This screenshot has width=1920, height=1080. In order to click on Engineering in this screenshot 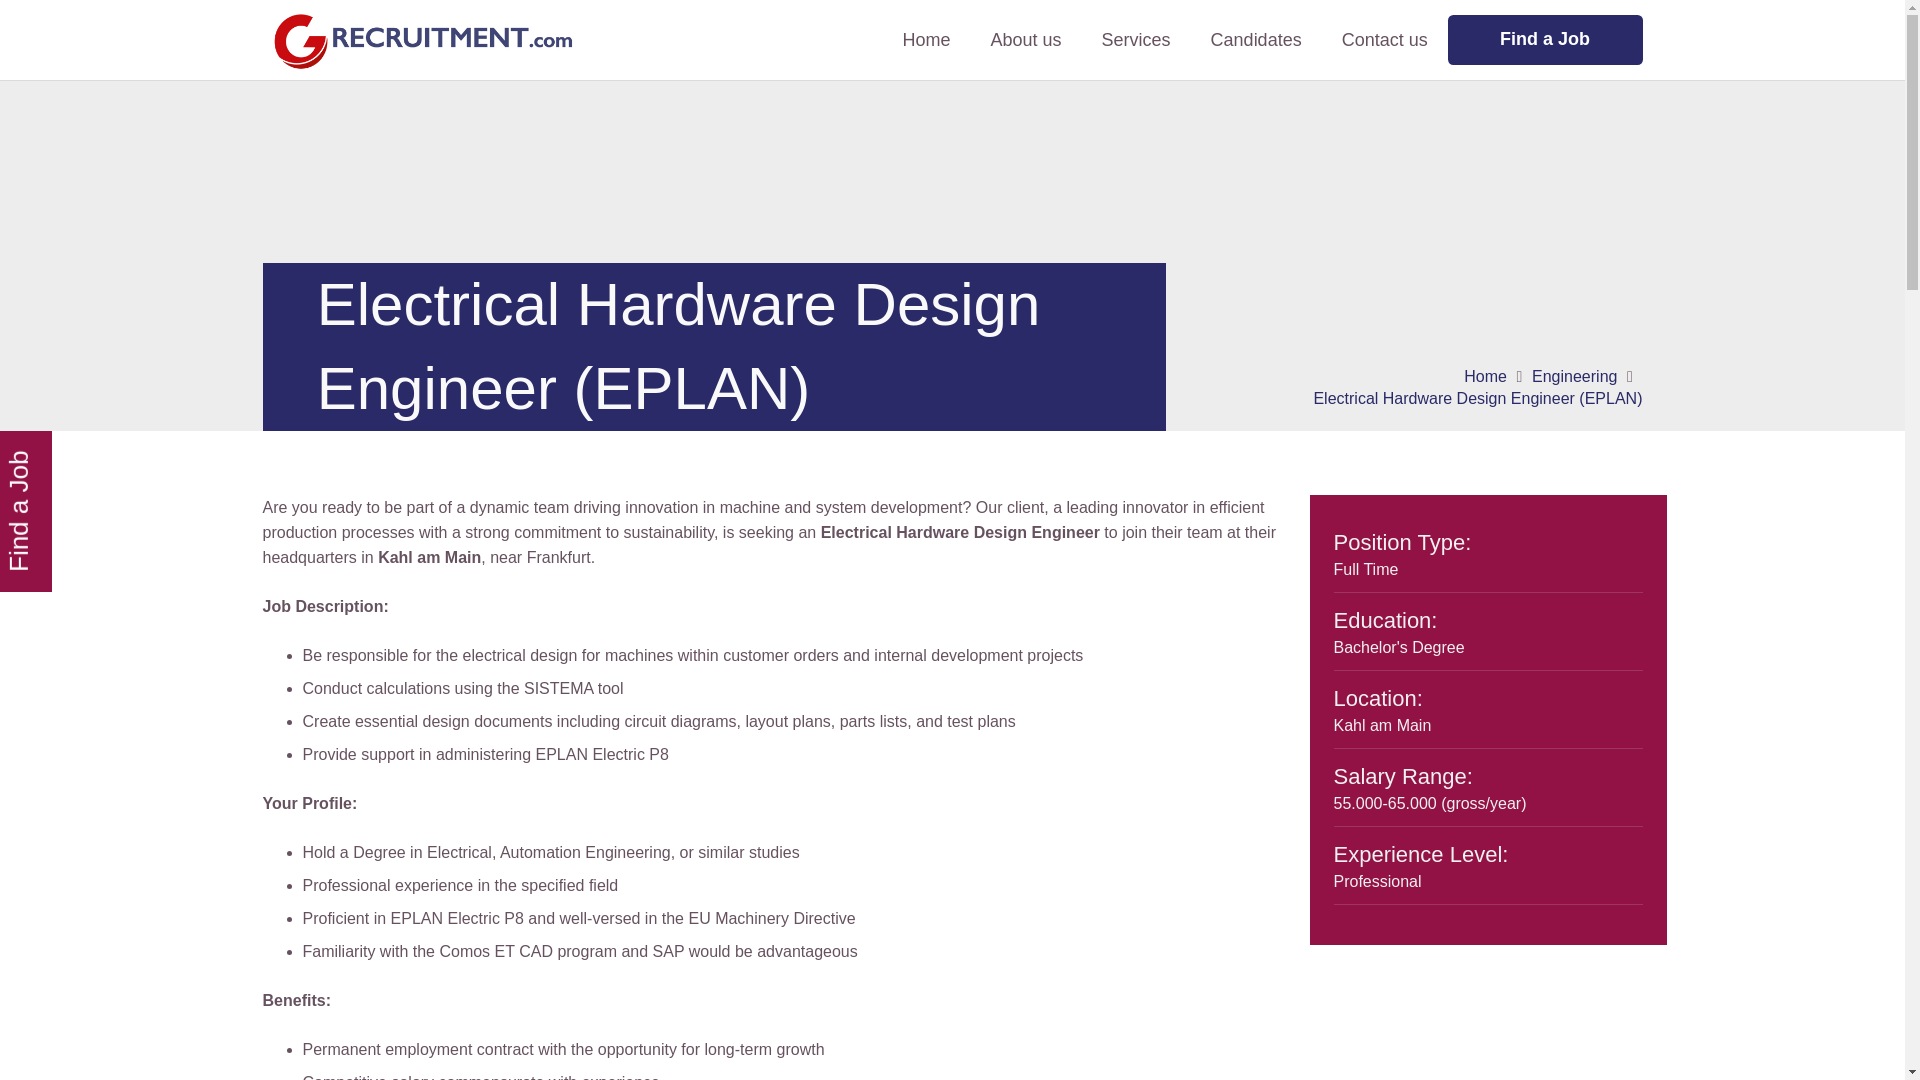, I will do `click(1574, 376)`.